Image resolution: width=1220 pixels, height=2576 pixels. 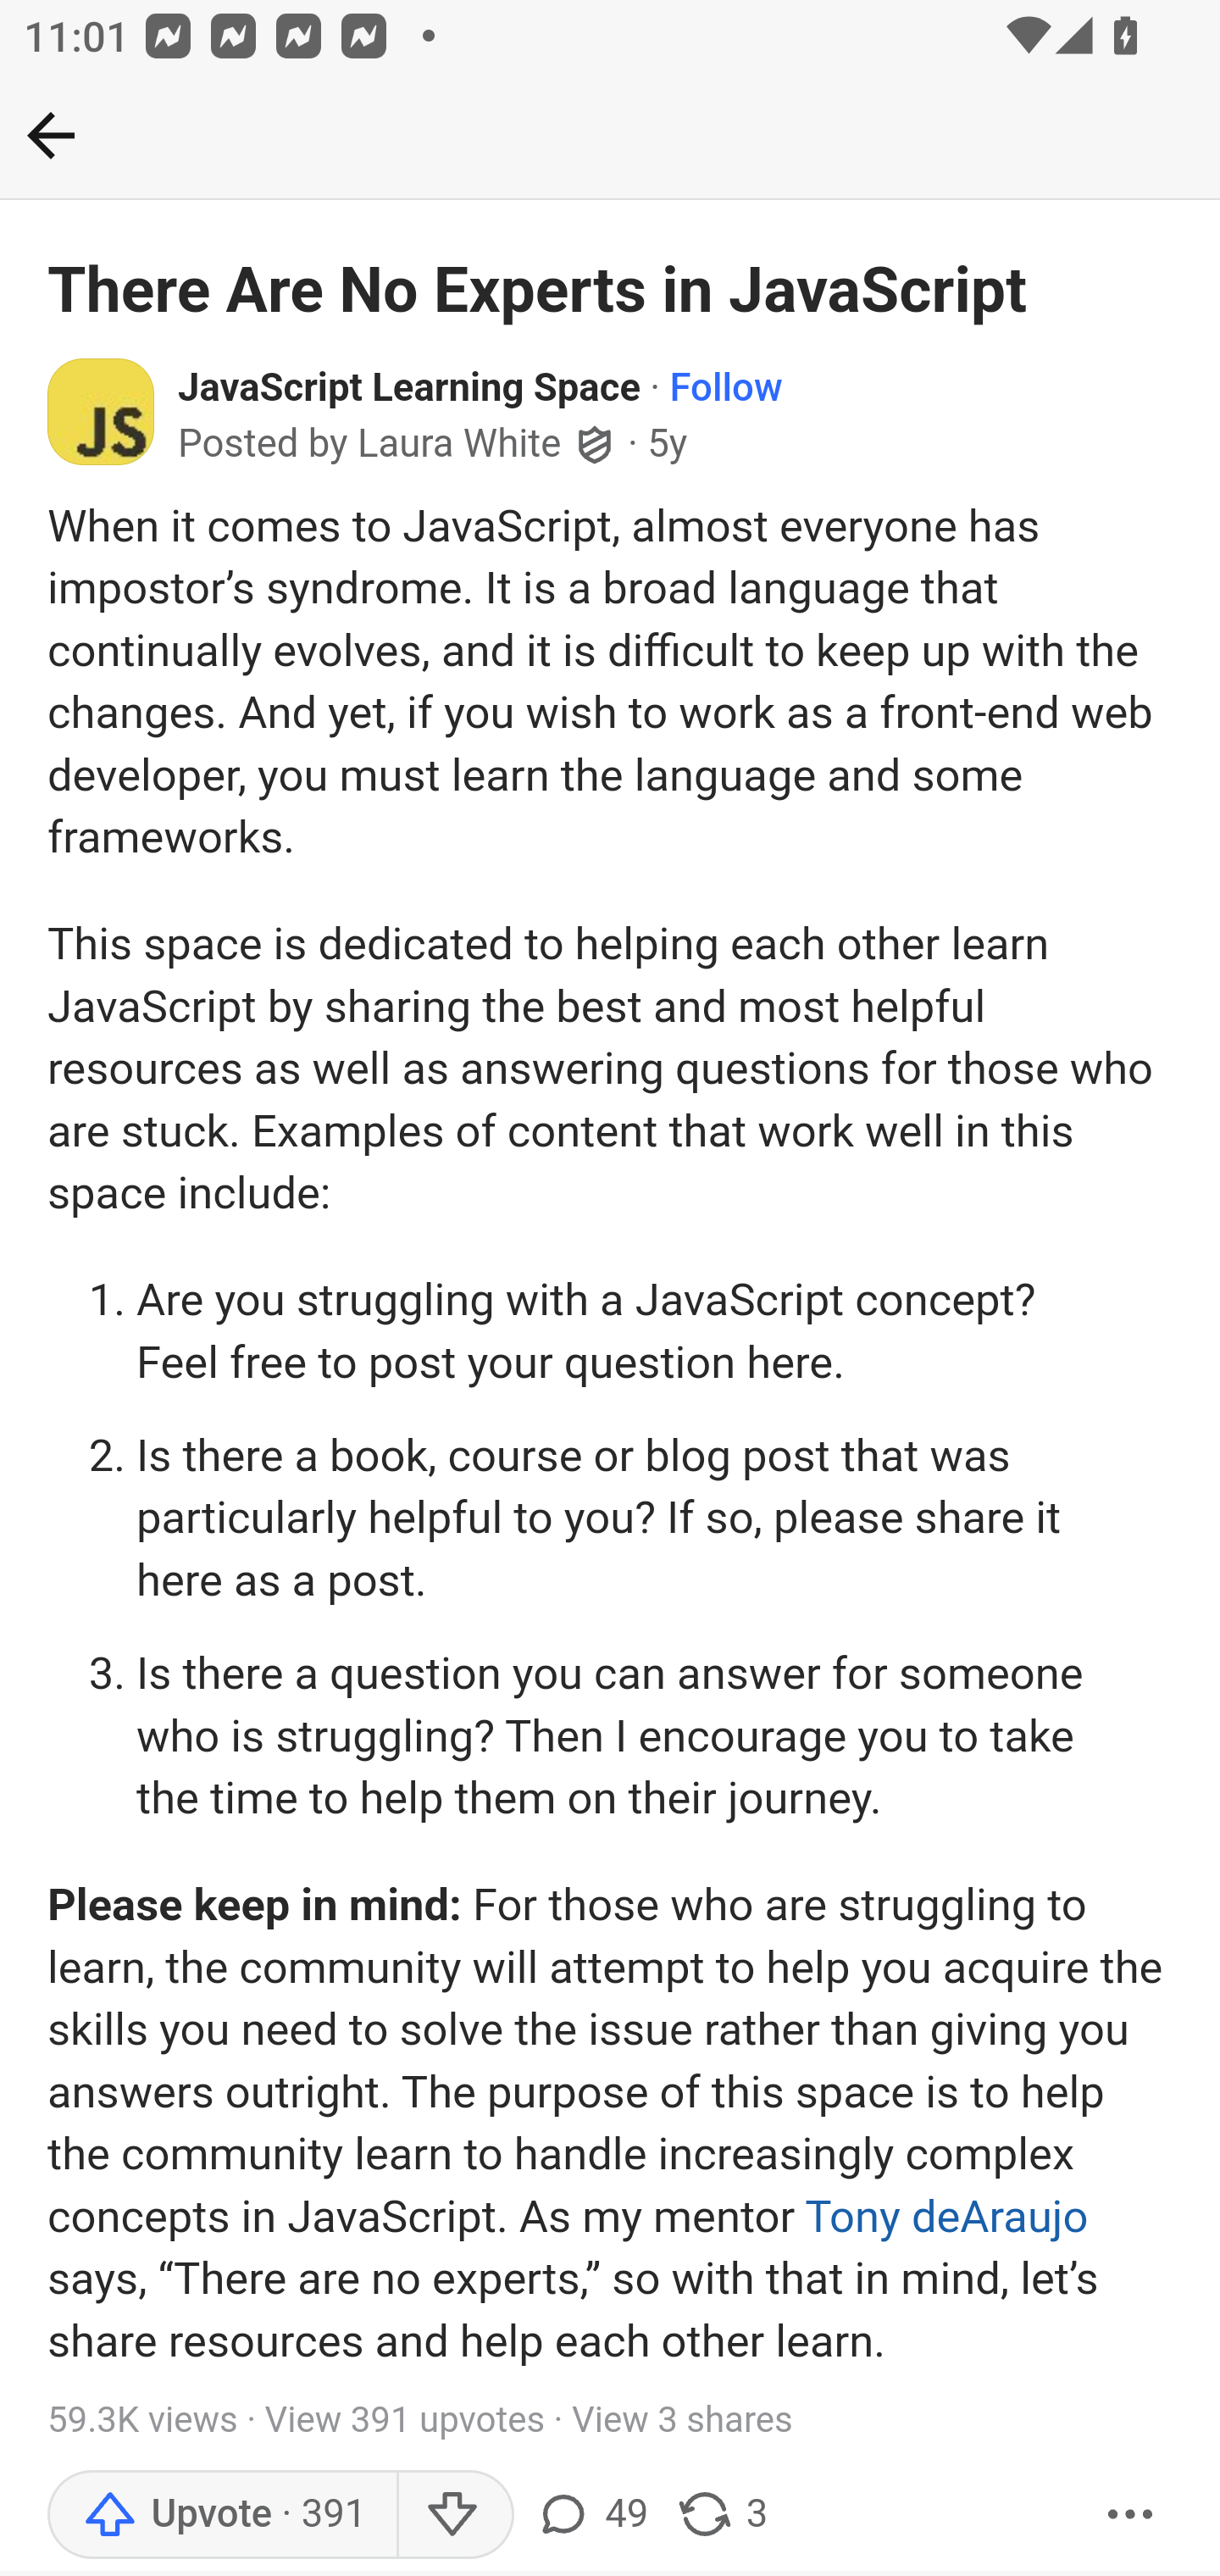 What do you see at coordinates (102, 410) in the screenshot?
I see `Icon for JavaScript Learning Space` at bounding box center [102, 410].